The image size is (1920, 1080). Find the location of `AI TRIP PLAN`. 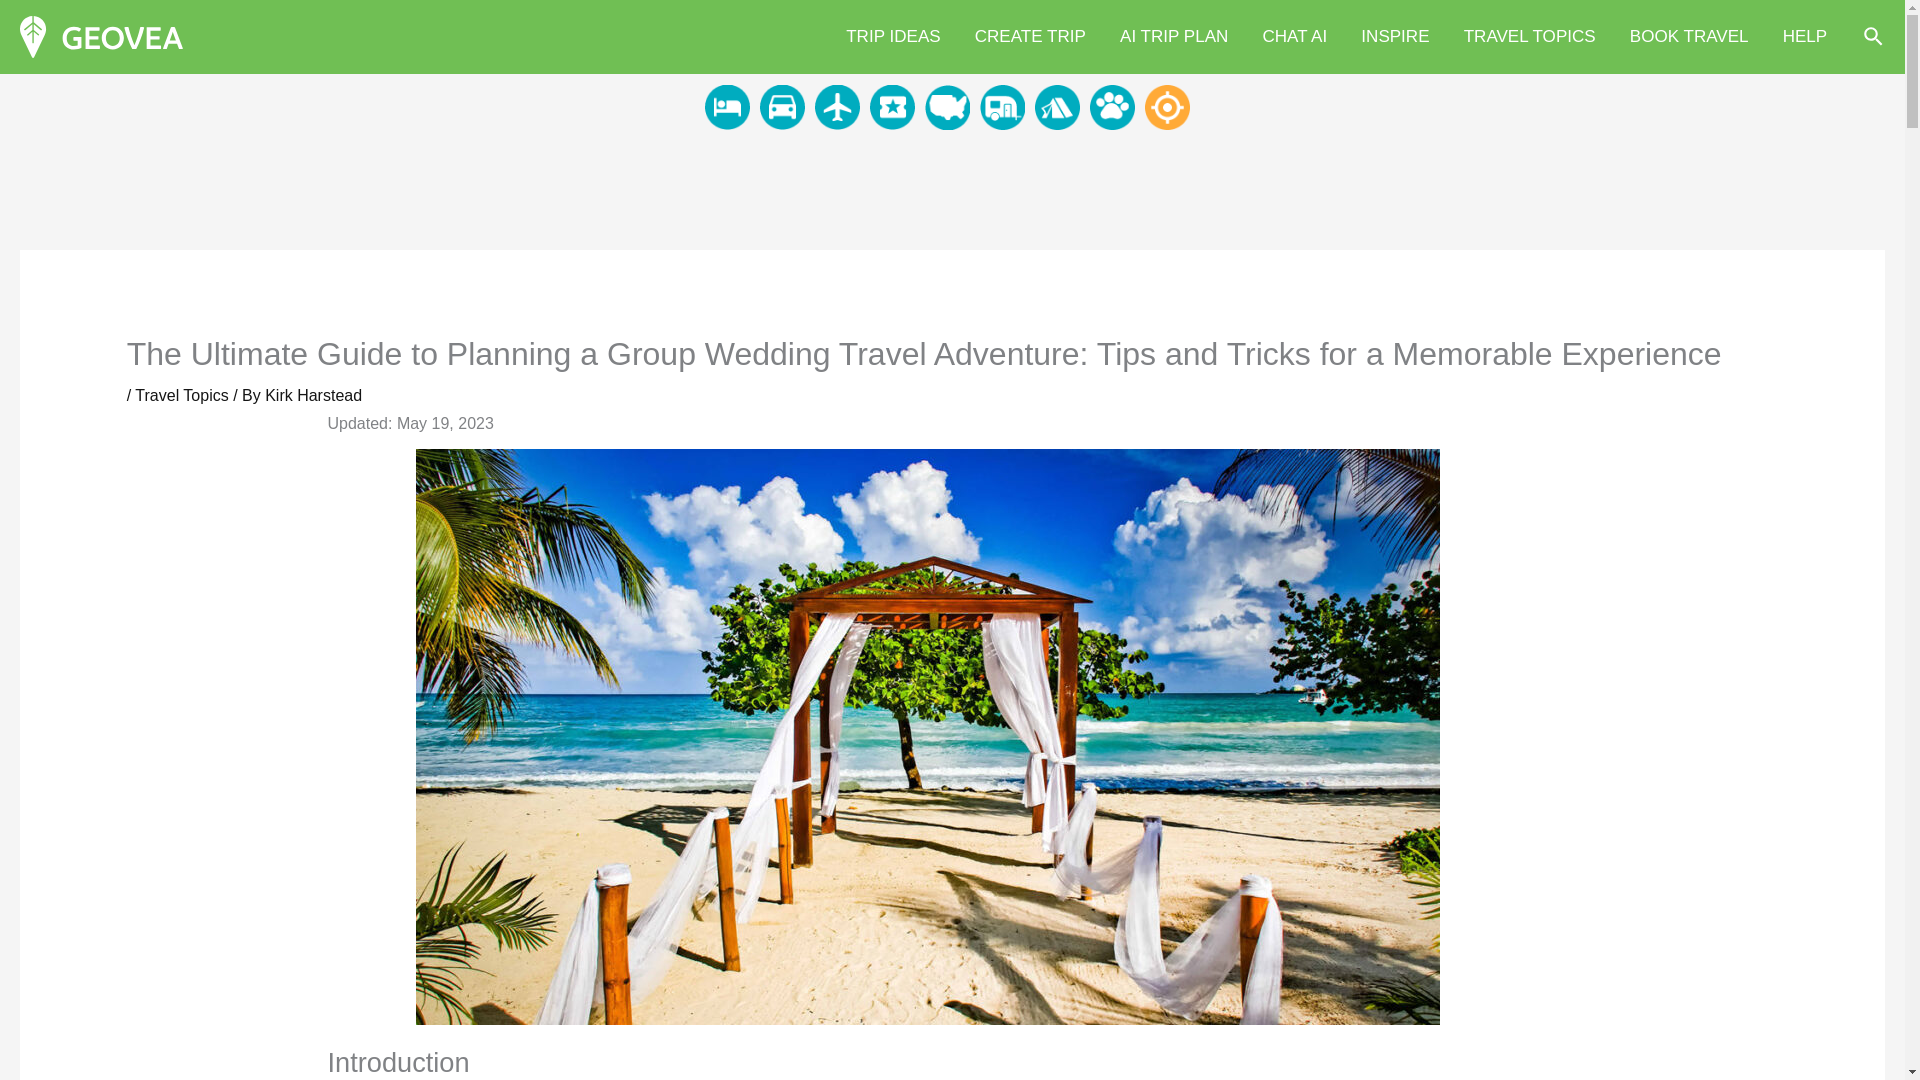

AI TRIP PLAN is located at coordinates (1173, 37).